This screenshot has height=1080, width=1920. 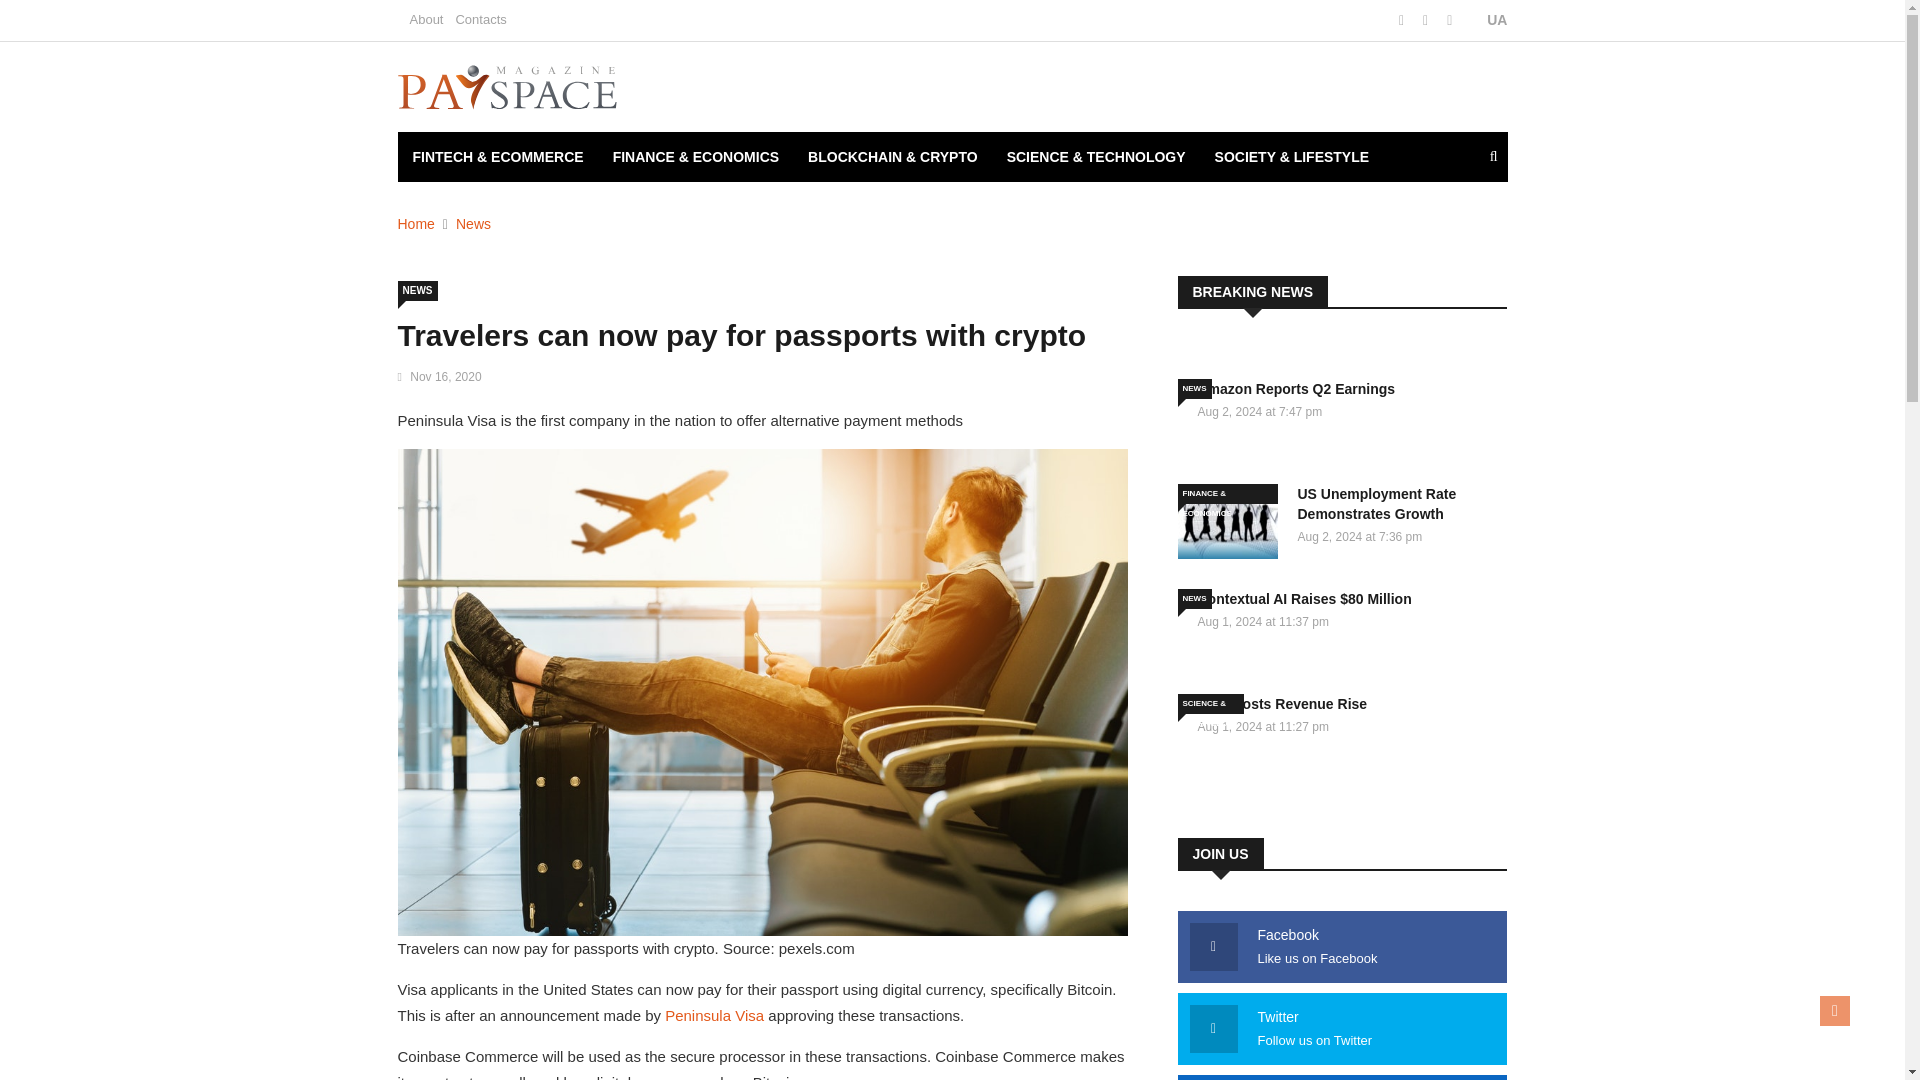 What do you see at coordinates (460, 207) in the screenshot?
I see `BIN CHECKER` at bounding box center [460, 207].